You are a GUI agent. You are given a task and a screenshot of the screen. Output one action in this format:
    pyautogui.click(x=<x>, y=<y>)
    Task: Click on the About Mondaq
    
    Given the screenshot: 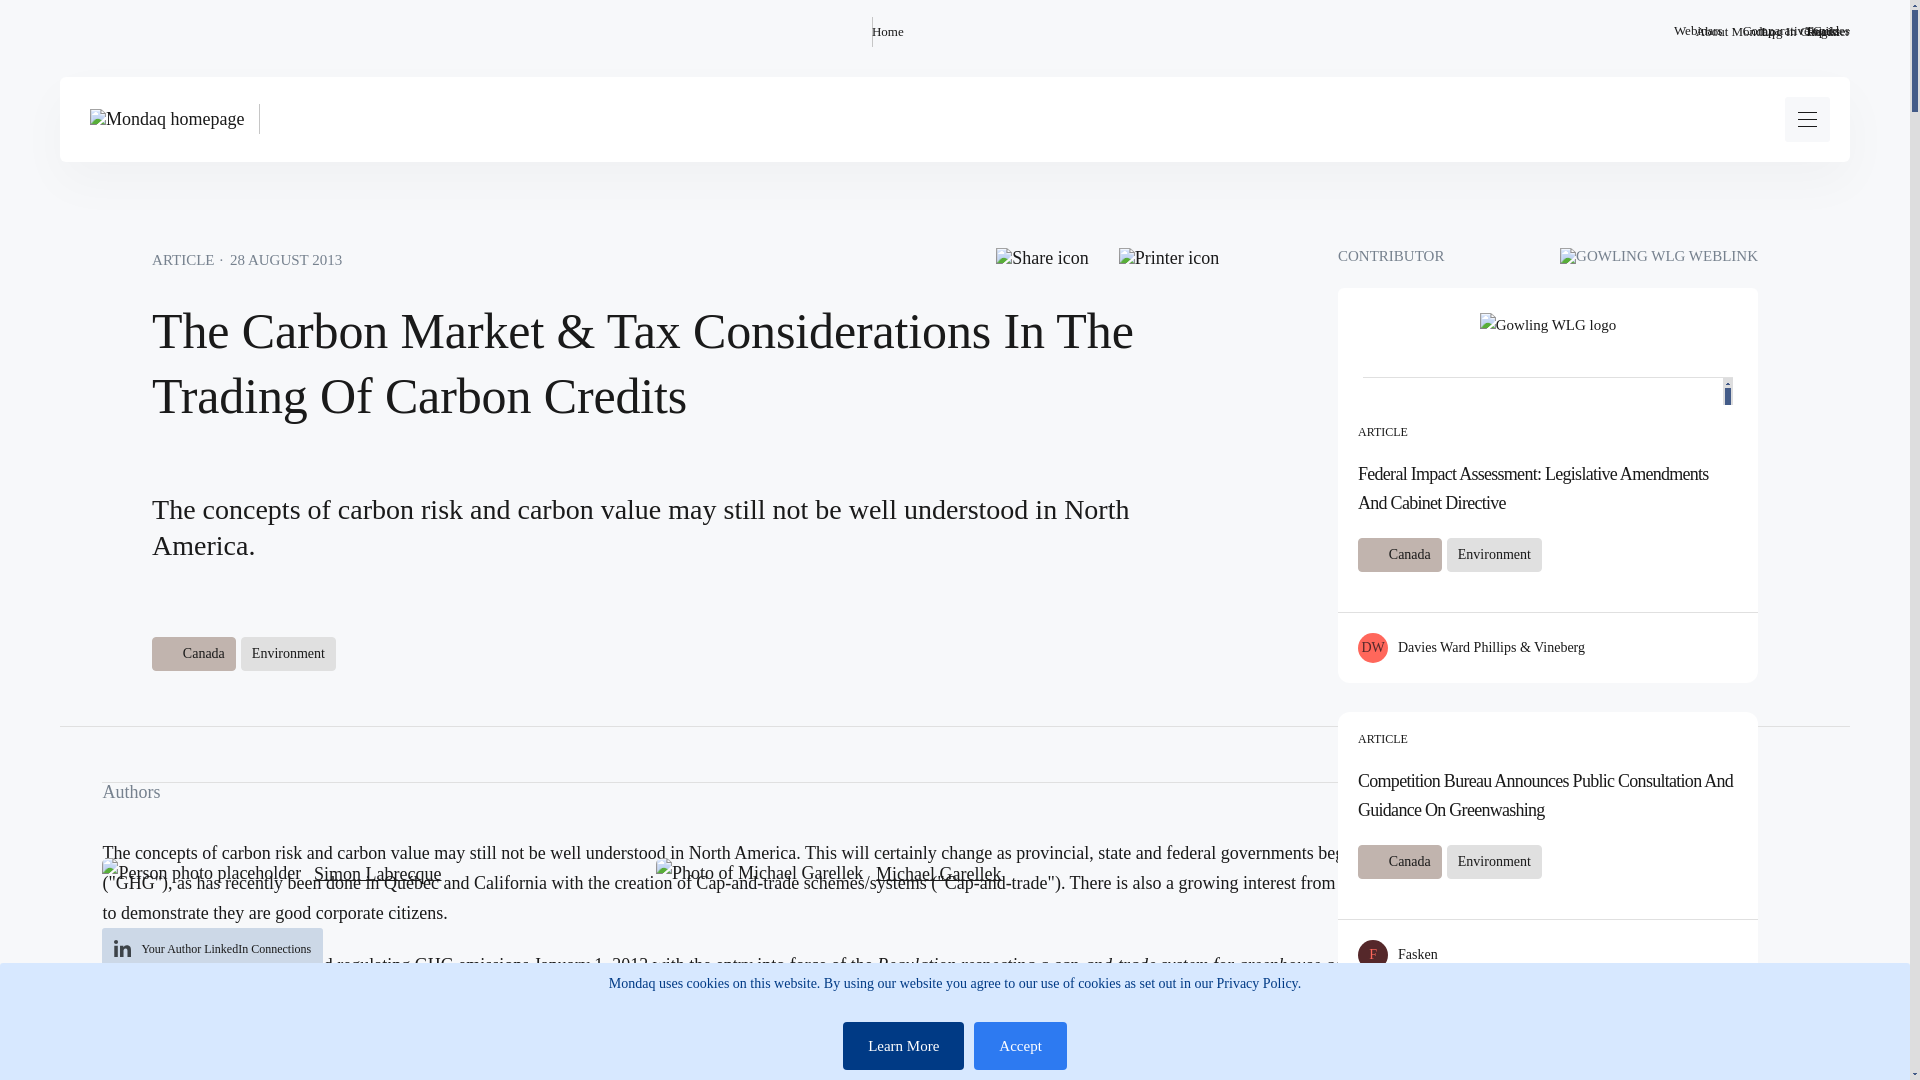 What is the action you would take?
    pyautogui.click(x=1734, y=31)
    